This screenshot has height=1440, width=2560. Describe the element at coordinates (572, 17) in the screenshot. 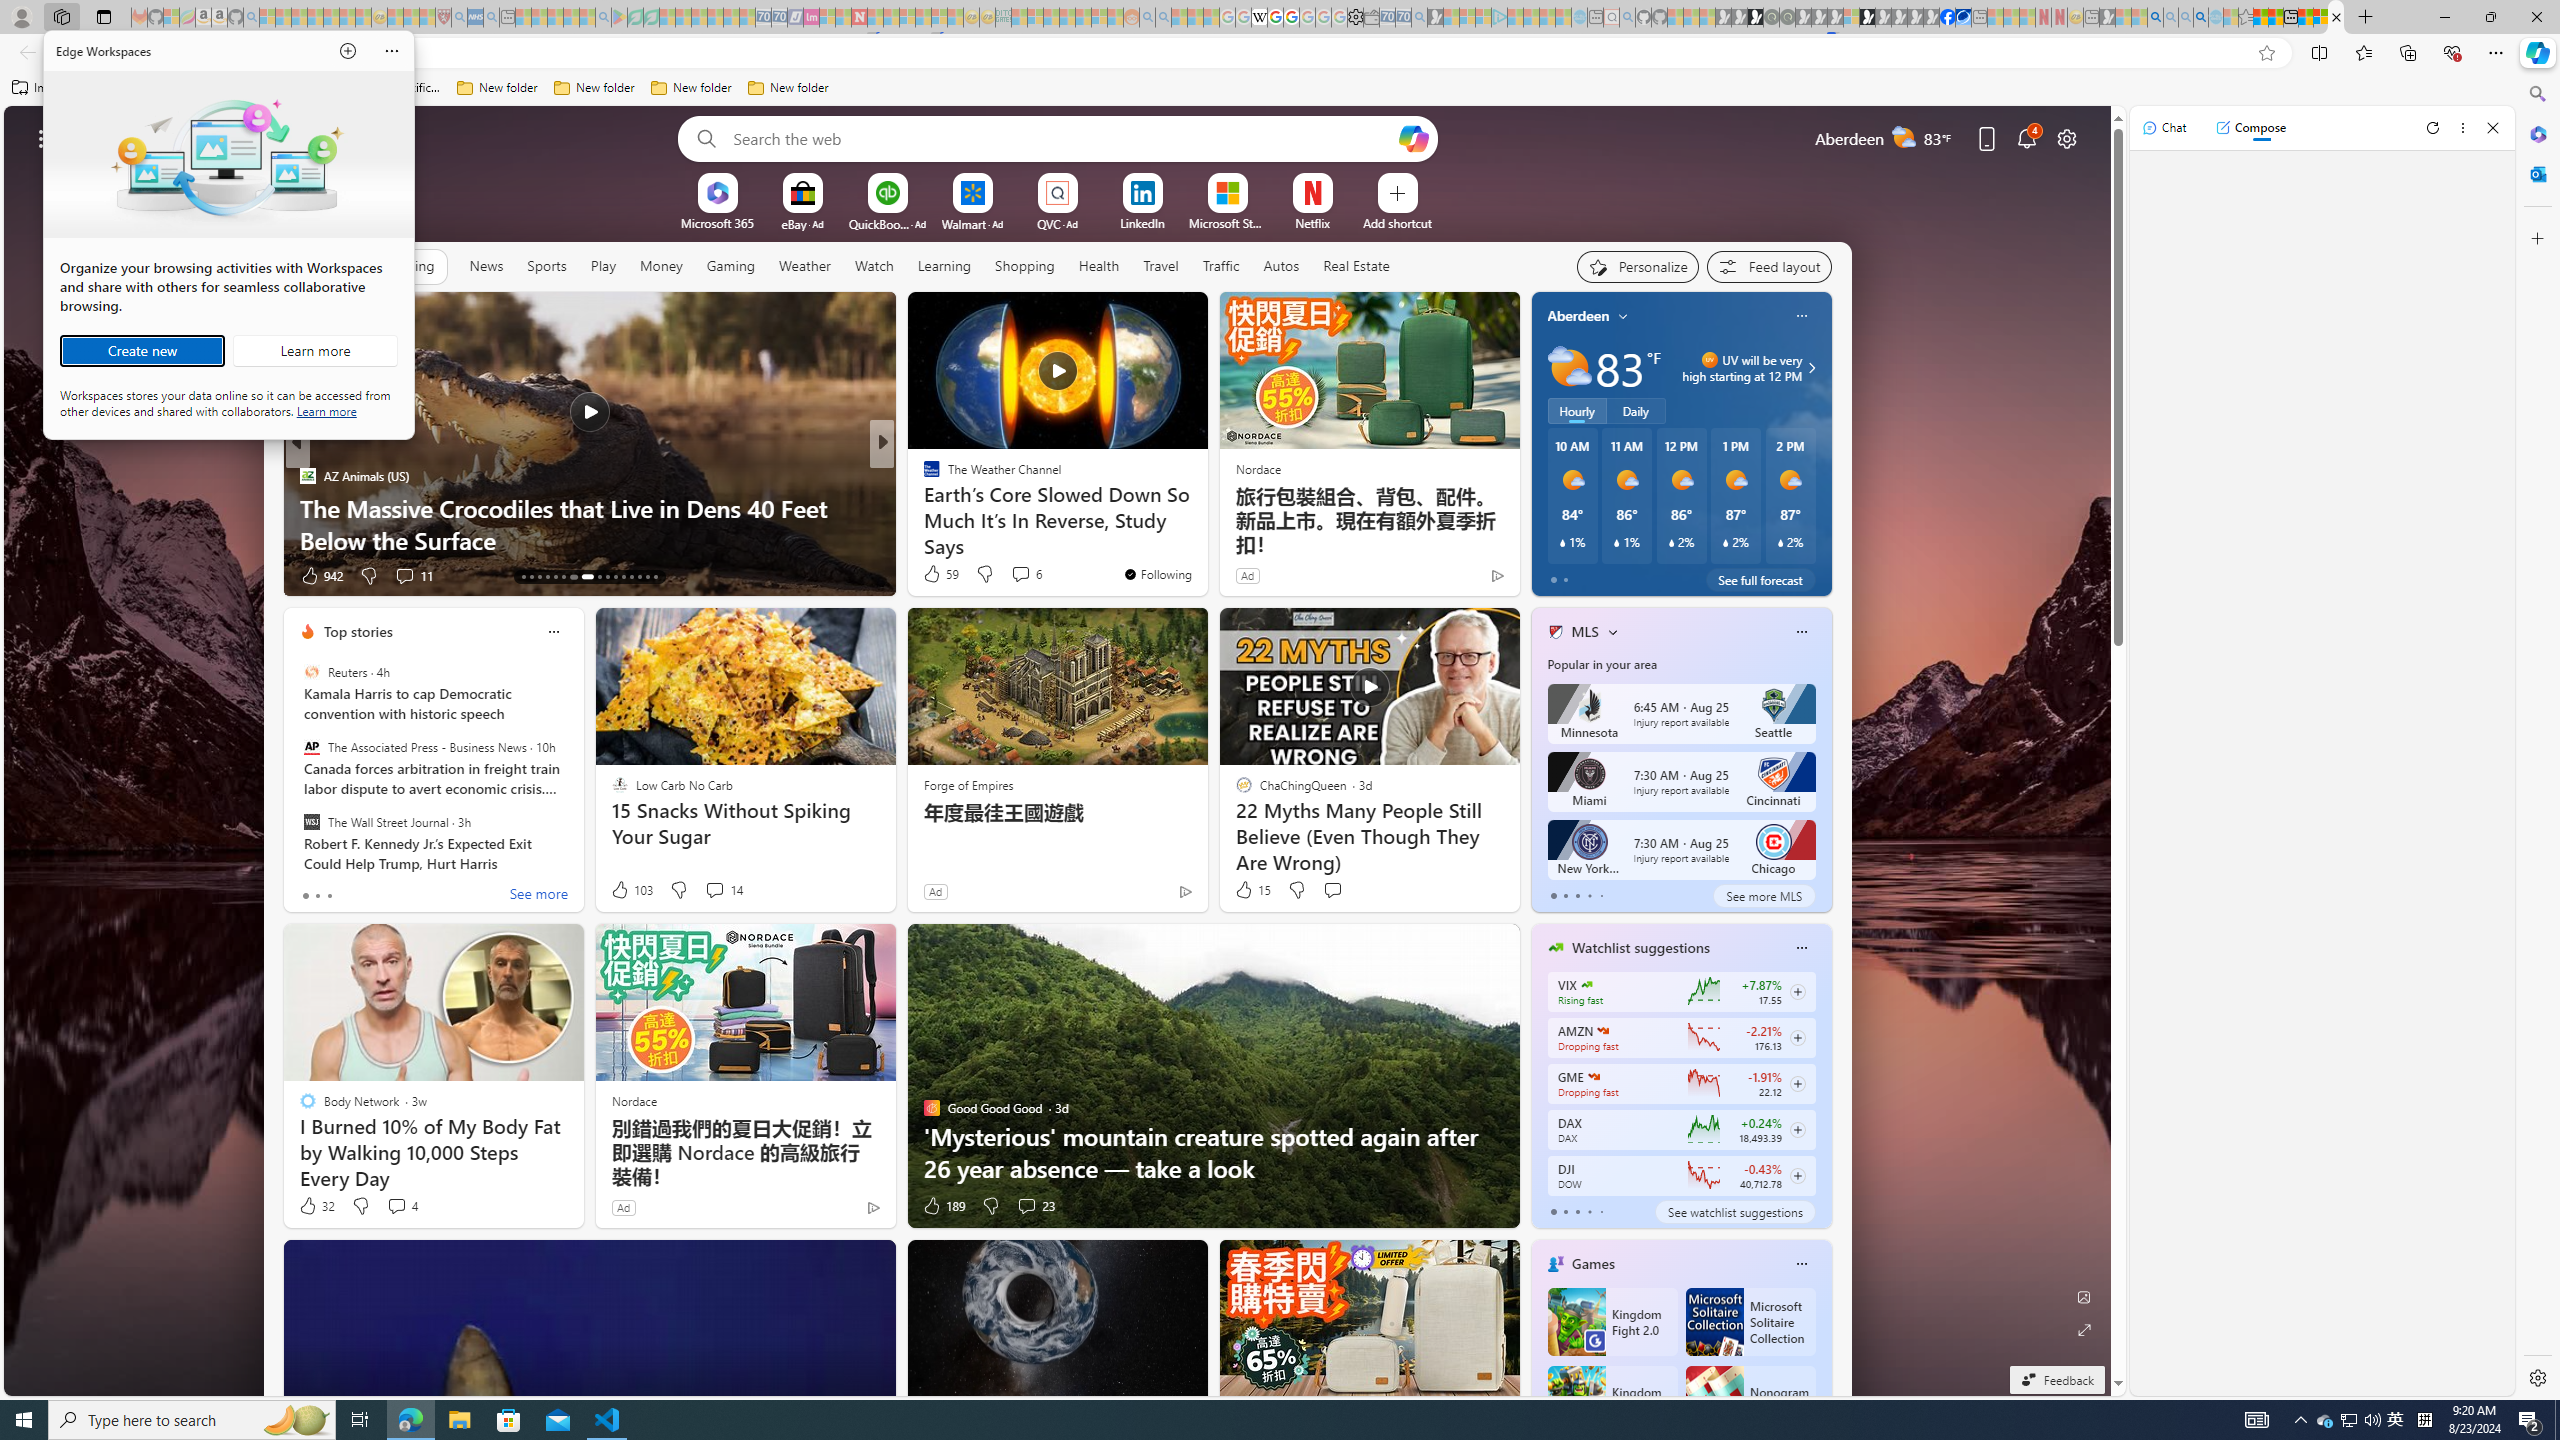

I see `Pets - MSN - Sleeping` at that location.